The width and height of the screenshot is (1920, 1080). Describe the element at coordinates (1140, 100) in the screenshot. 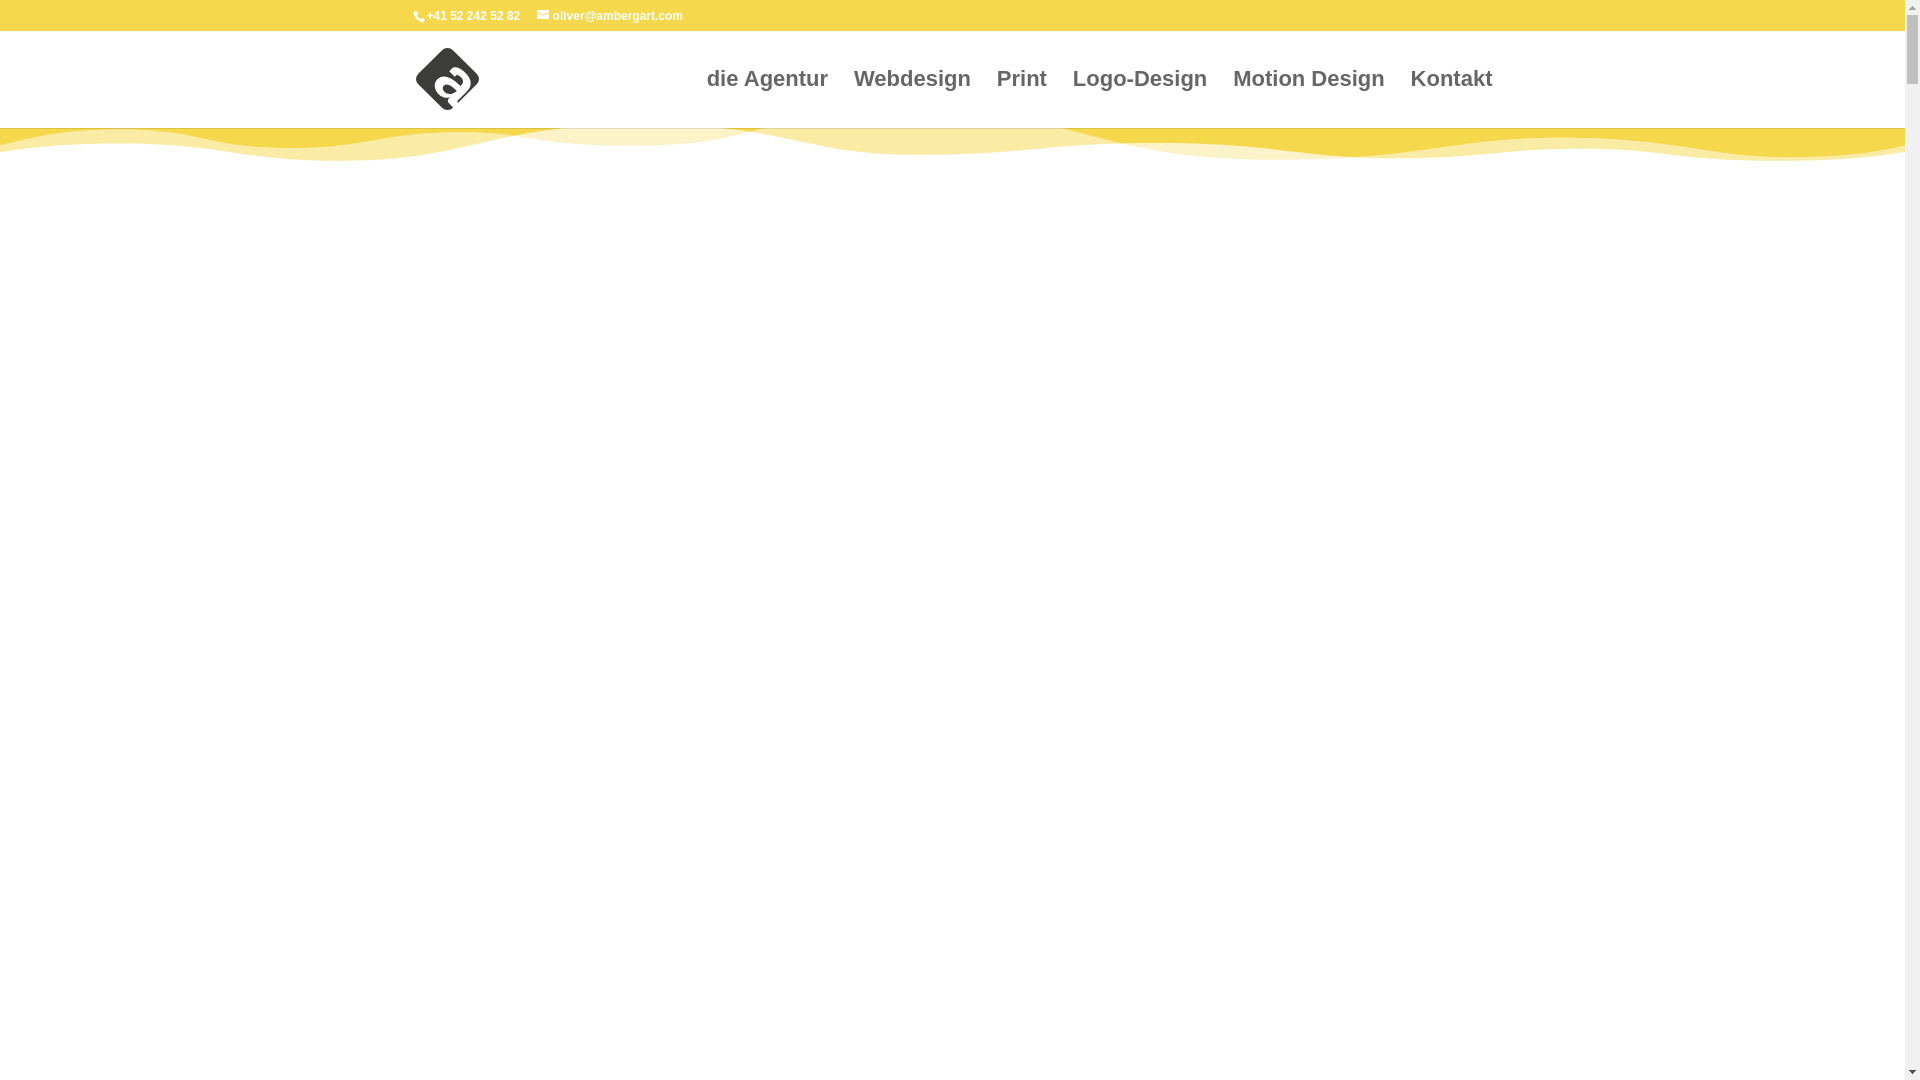

I see `Logo-Design` at that location.